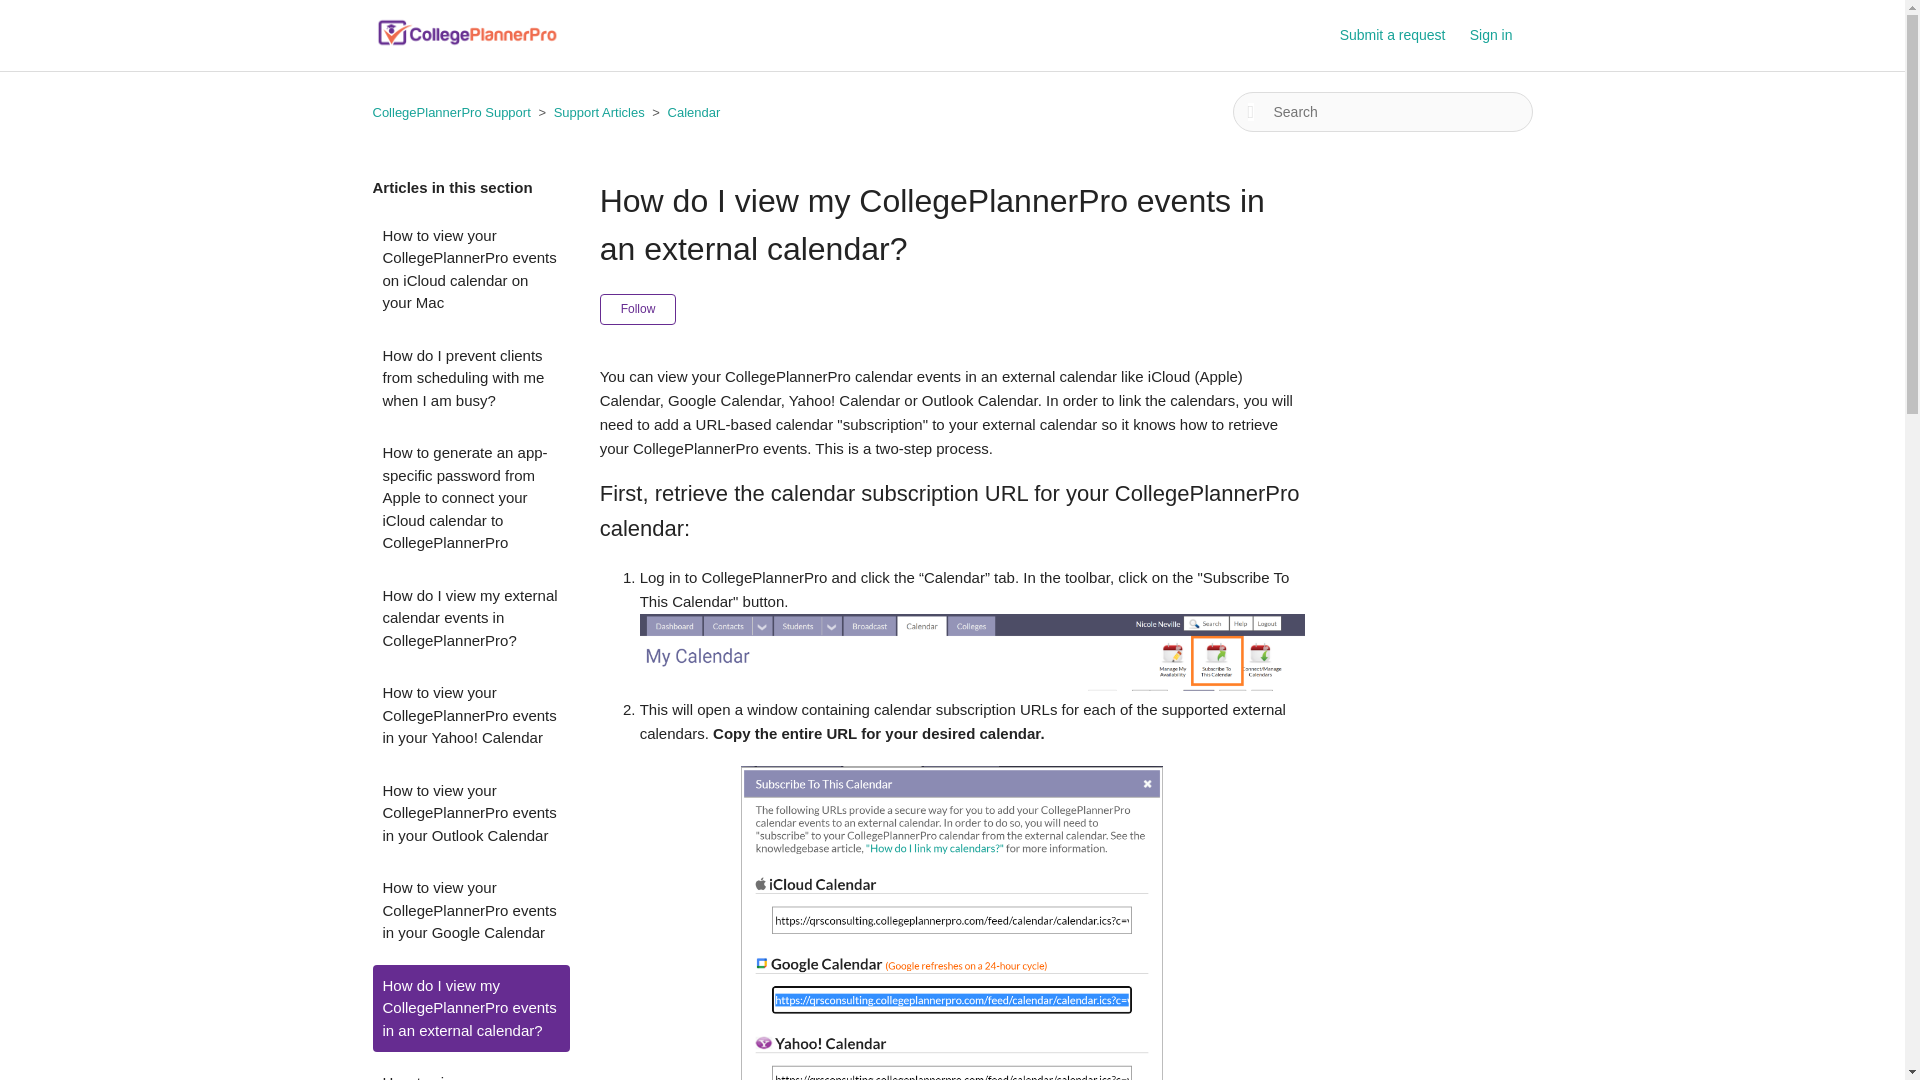  I want to click on Opens a dialog, so click(1501, 35).